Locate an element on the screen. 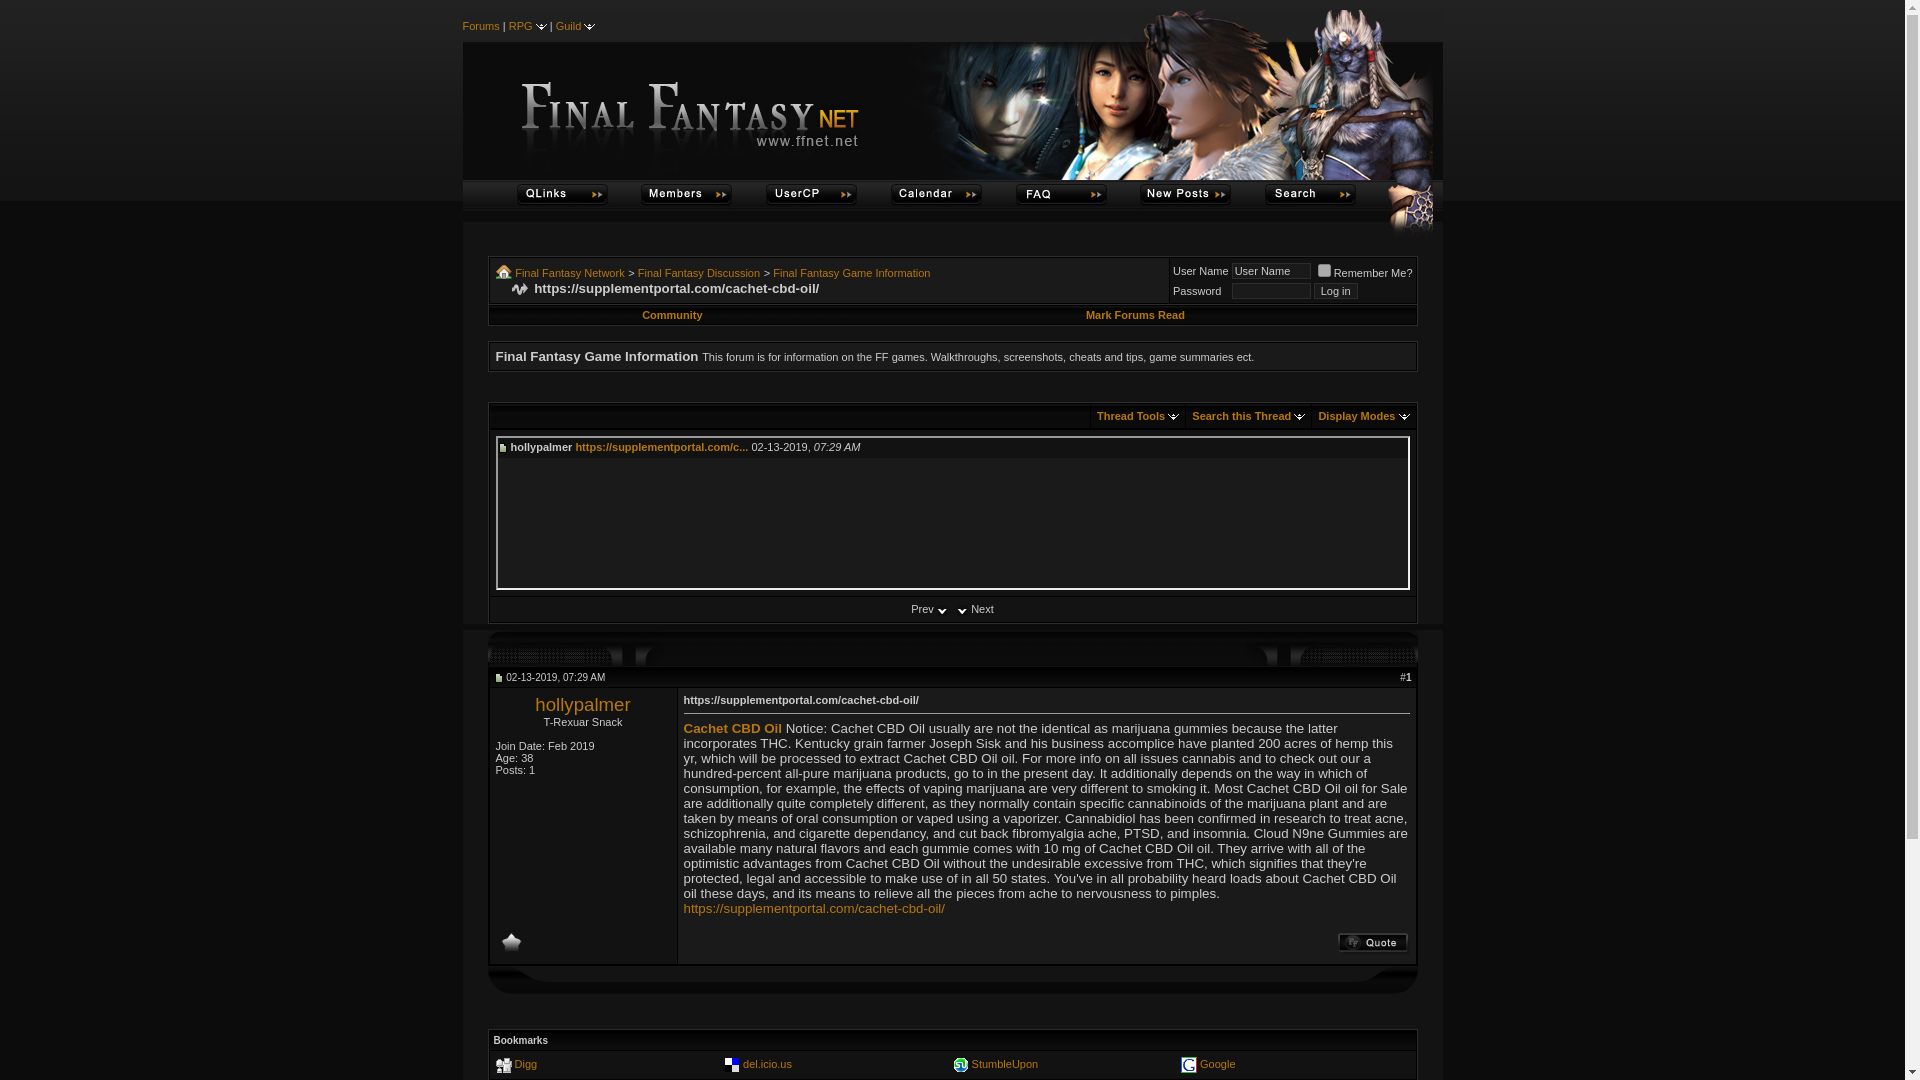 This screenshot has width=1920, height=1080. Mark Forums Read is located at coordinates (1135, 314).